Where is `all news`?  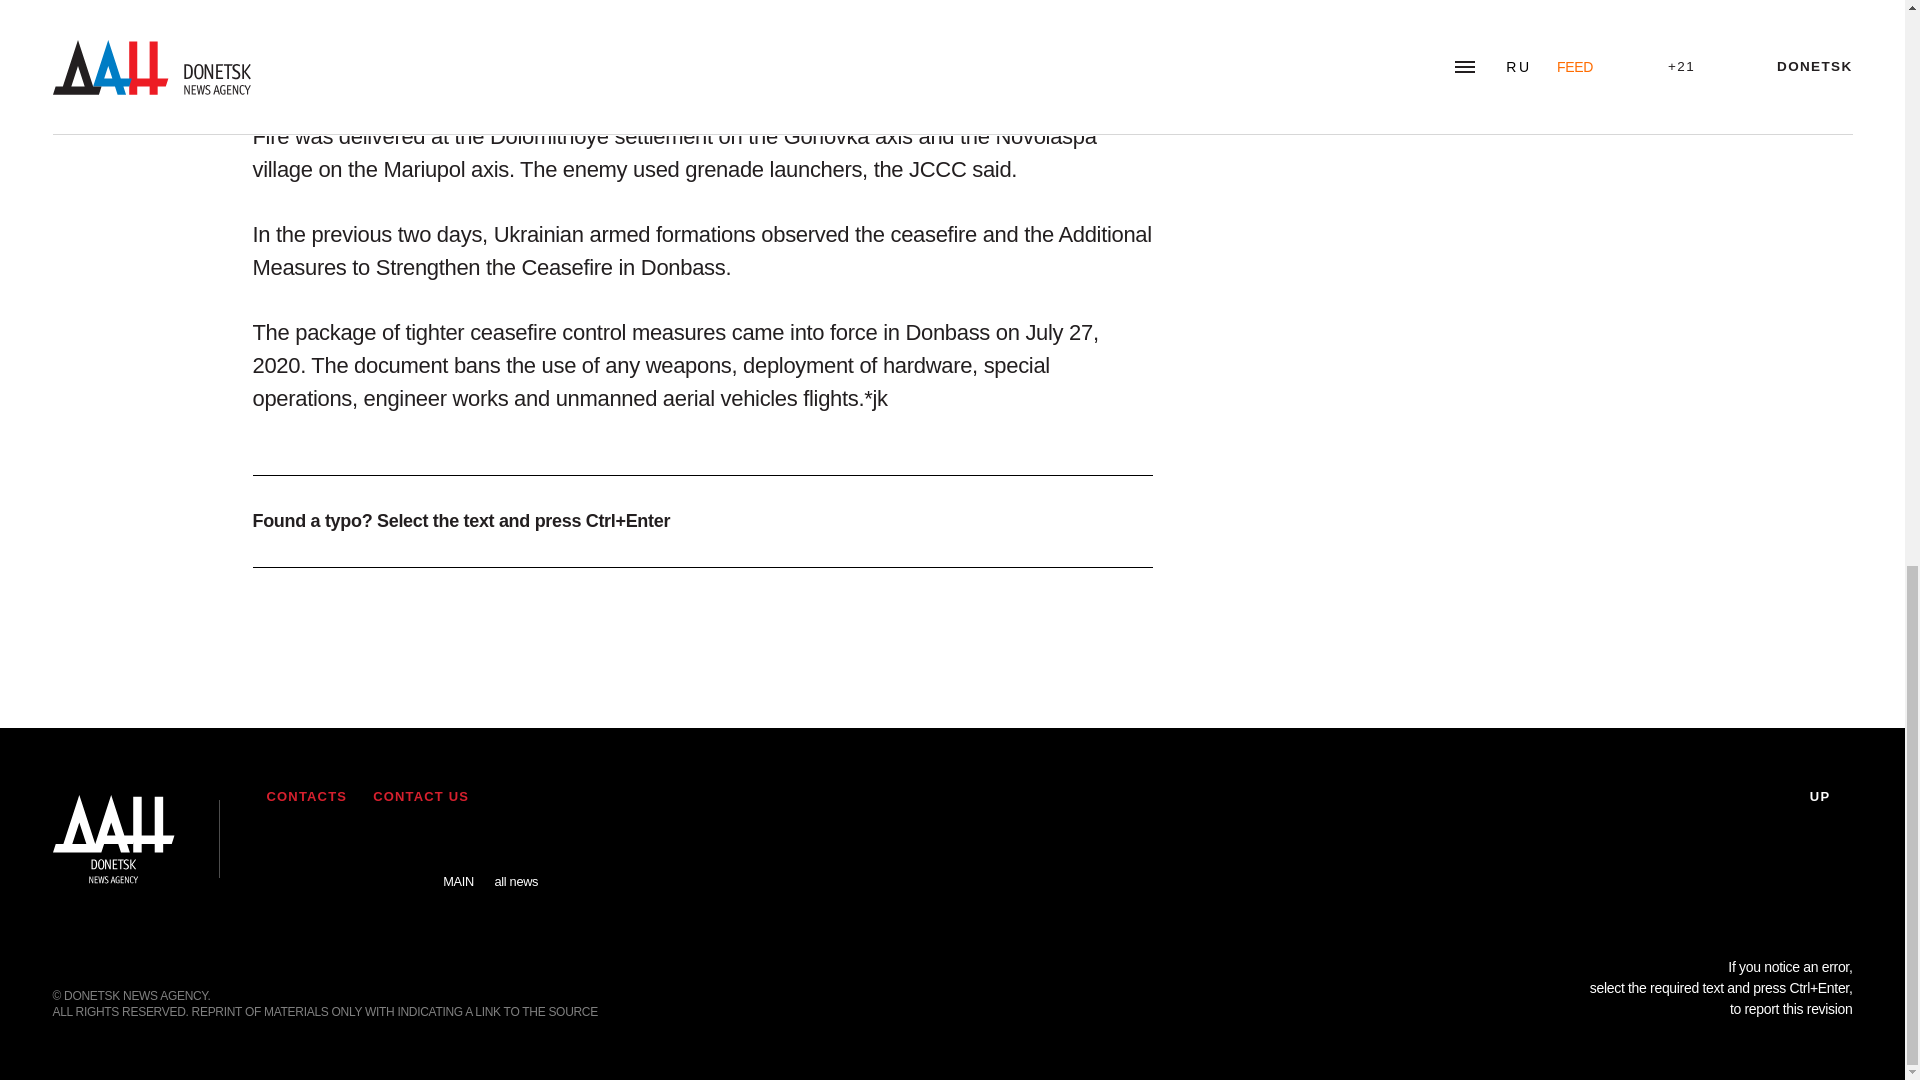 all news is located at coordinates (515, 866).